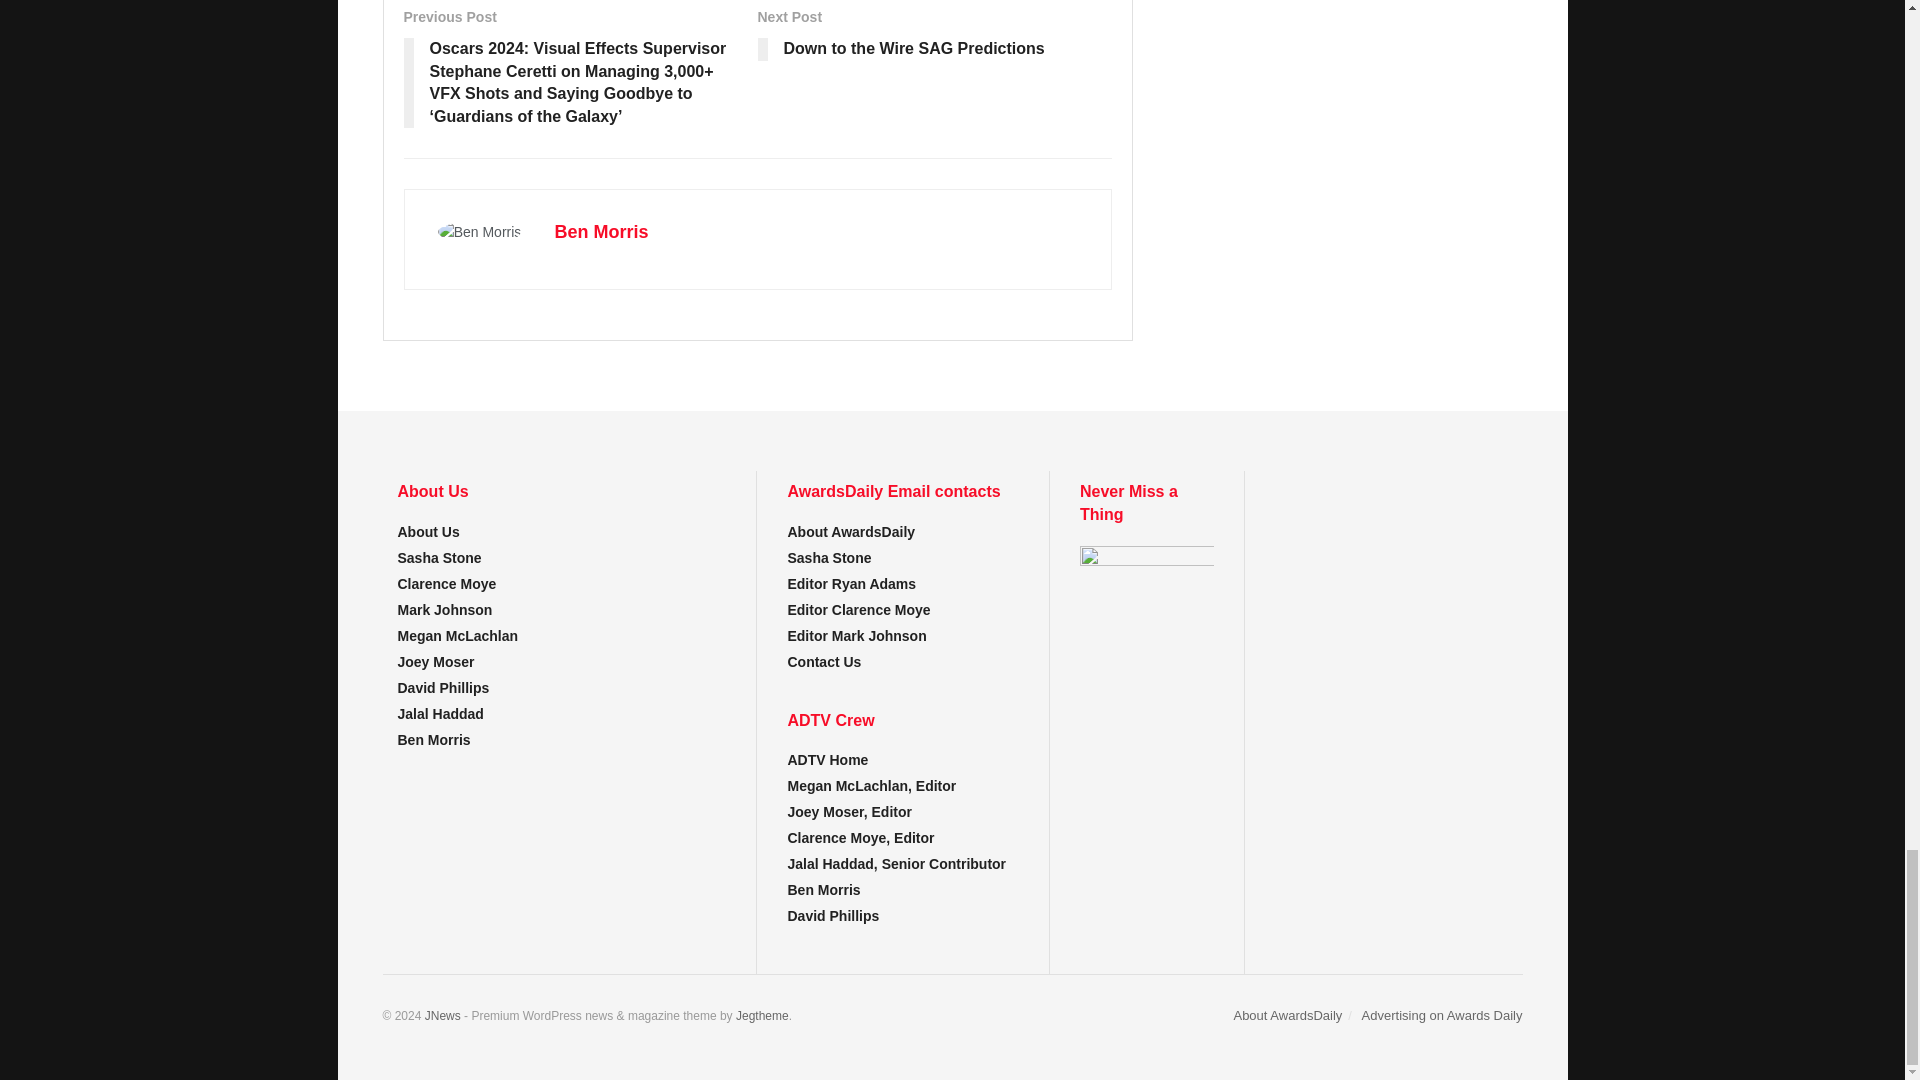 The image size is (1920, 1080). I want to click on Jegtheme, so click(762, 1015).